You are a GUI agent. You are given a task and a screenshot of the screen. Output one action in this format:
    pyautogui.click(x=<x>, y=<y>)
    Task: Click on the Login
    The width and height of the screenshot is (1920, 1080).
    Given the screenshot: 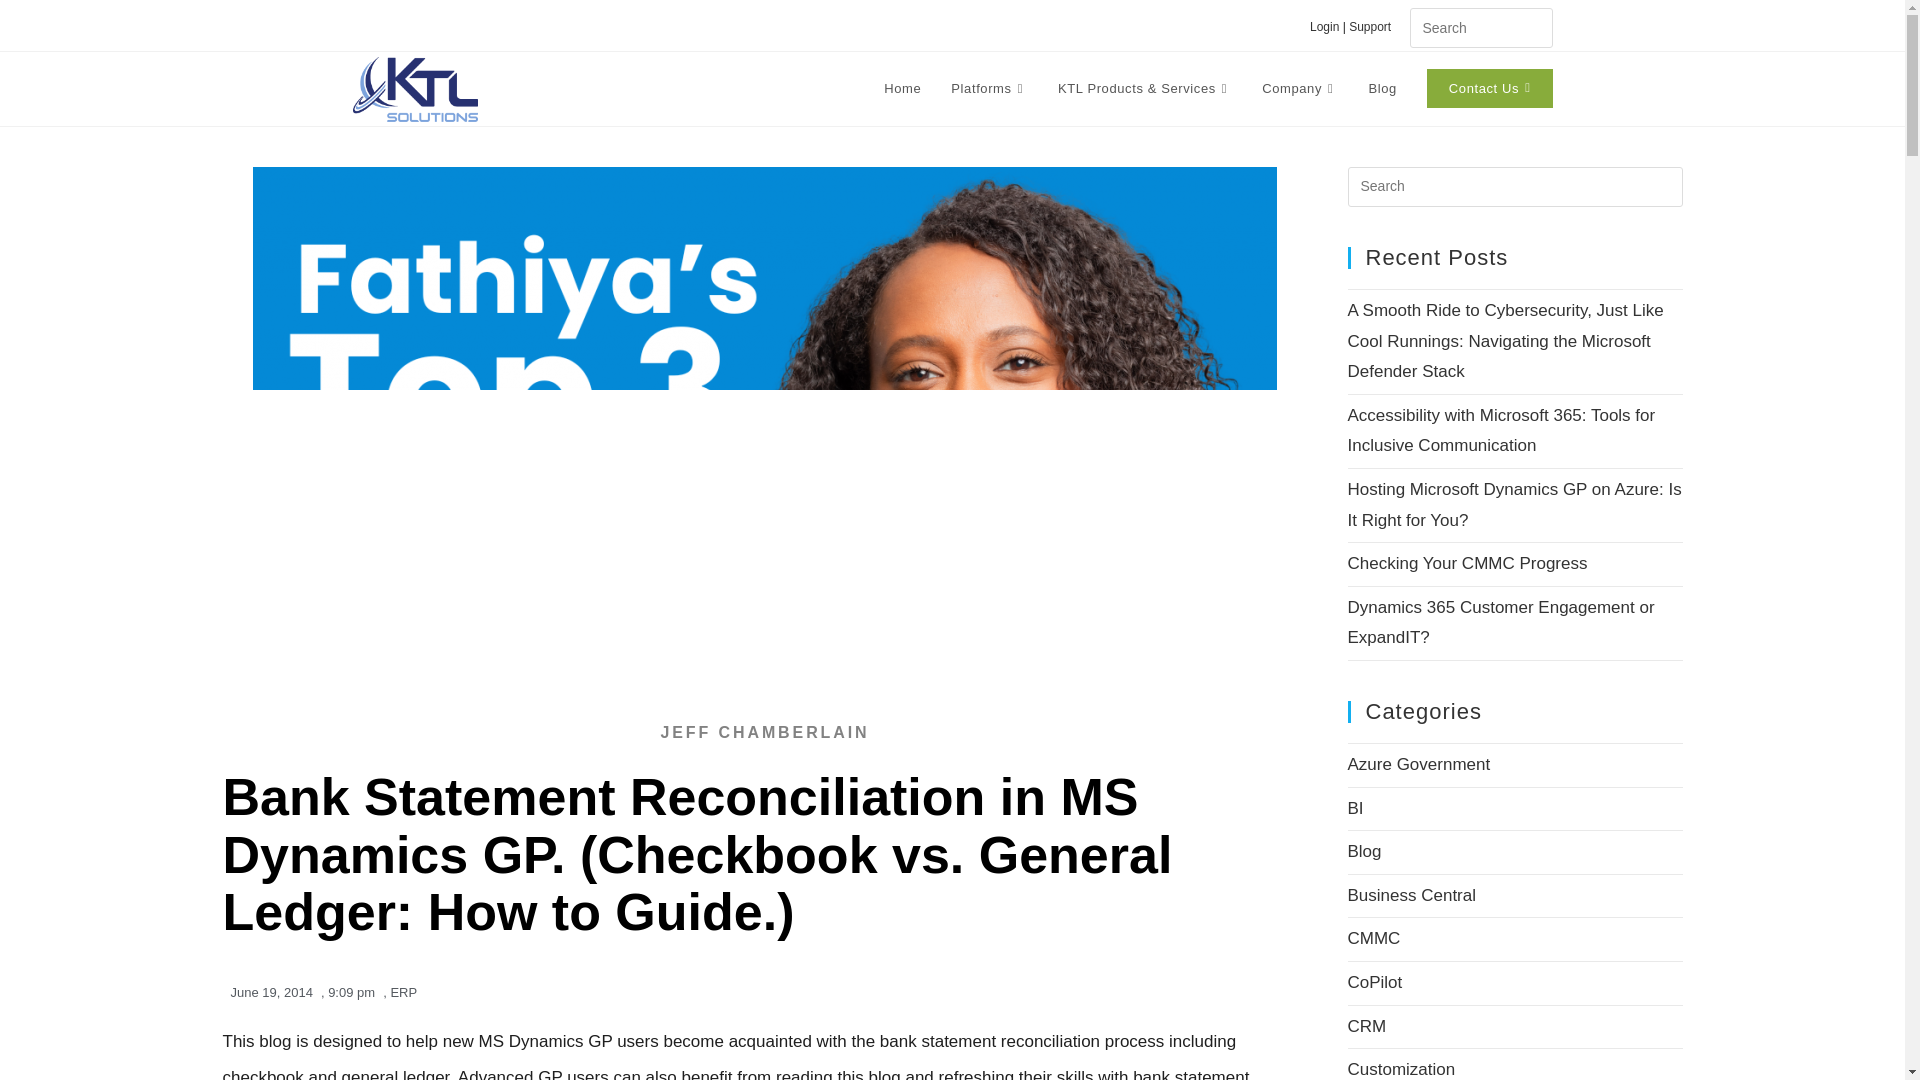 What is the action you would take?
    pyautogui.click(x=1324, y=26)
    